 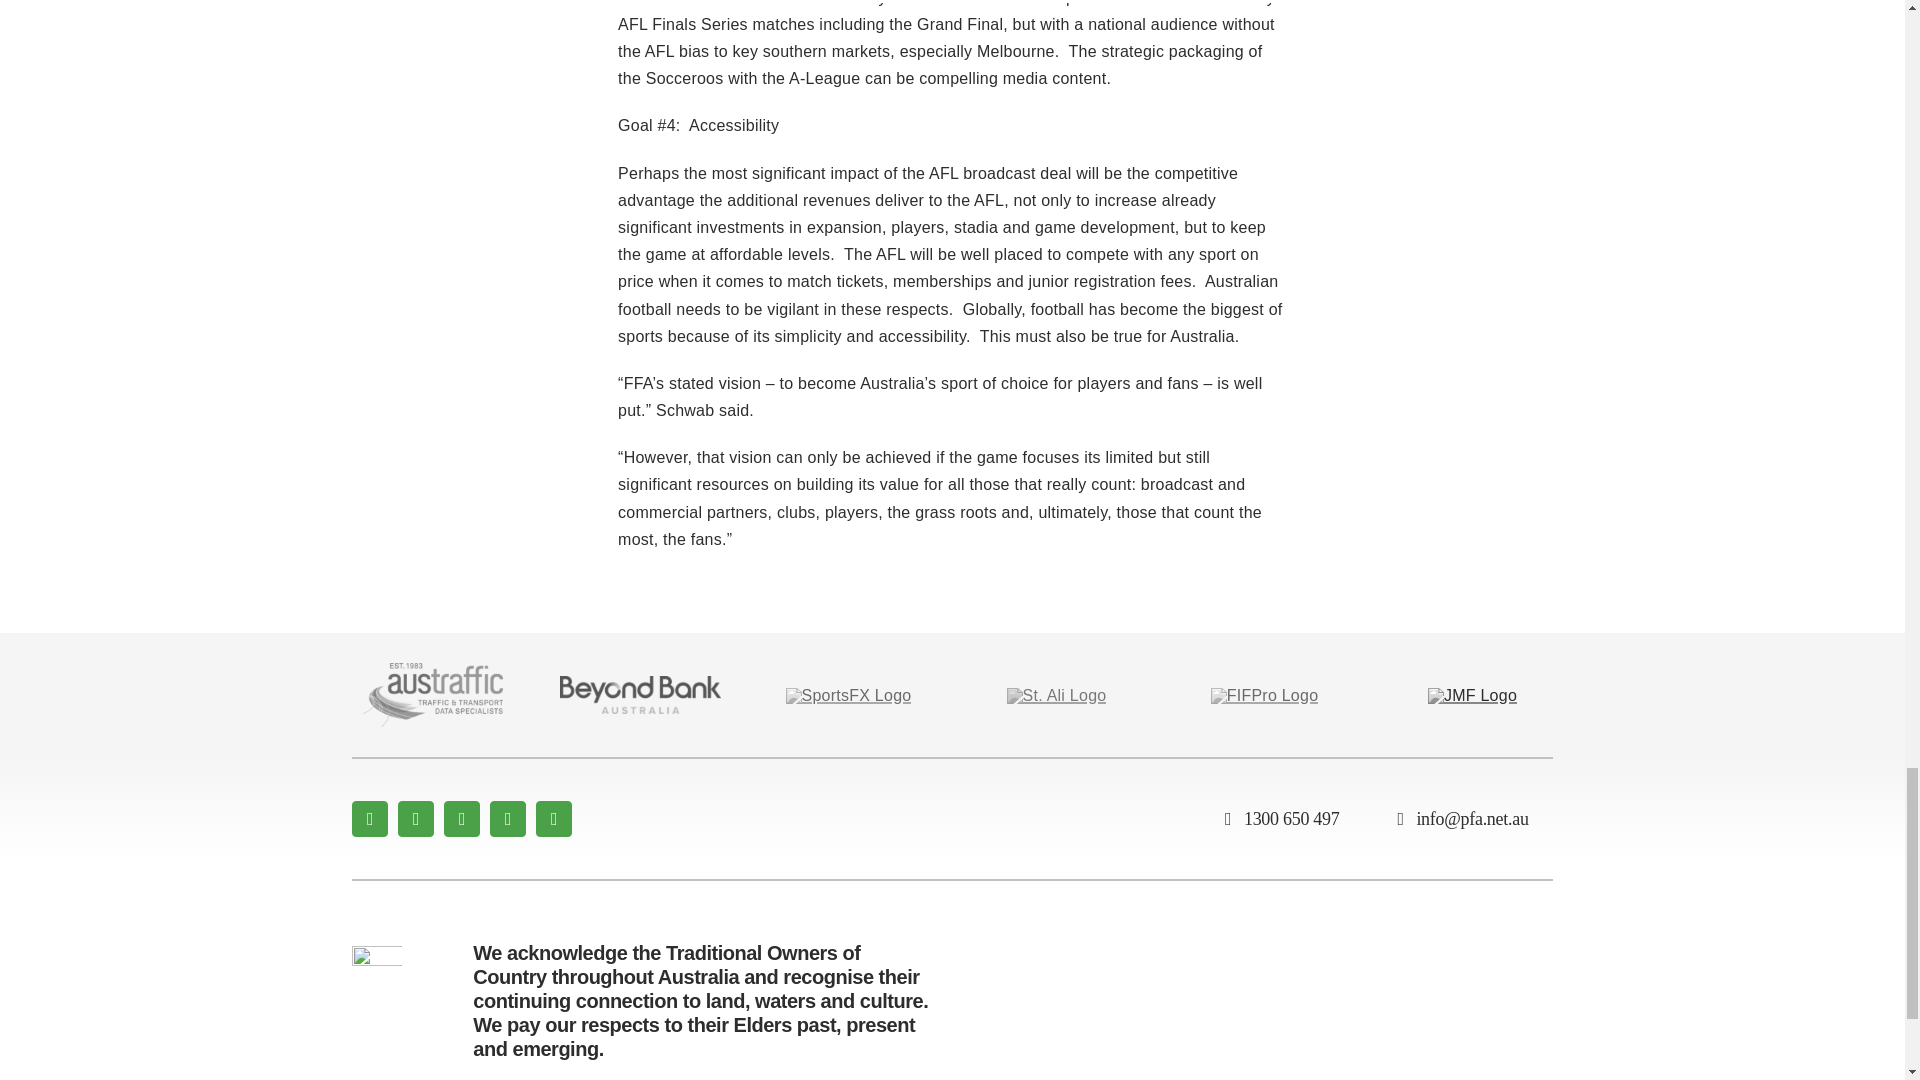 What do you see at coordinates (369, 819) in the screenshot?
I see `Facebook` at bounding box center [369, 819].